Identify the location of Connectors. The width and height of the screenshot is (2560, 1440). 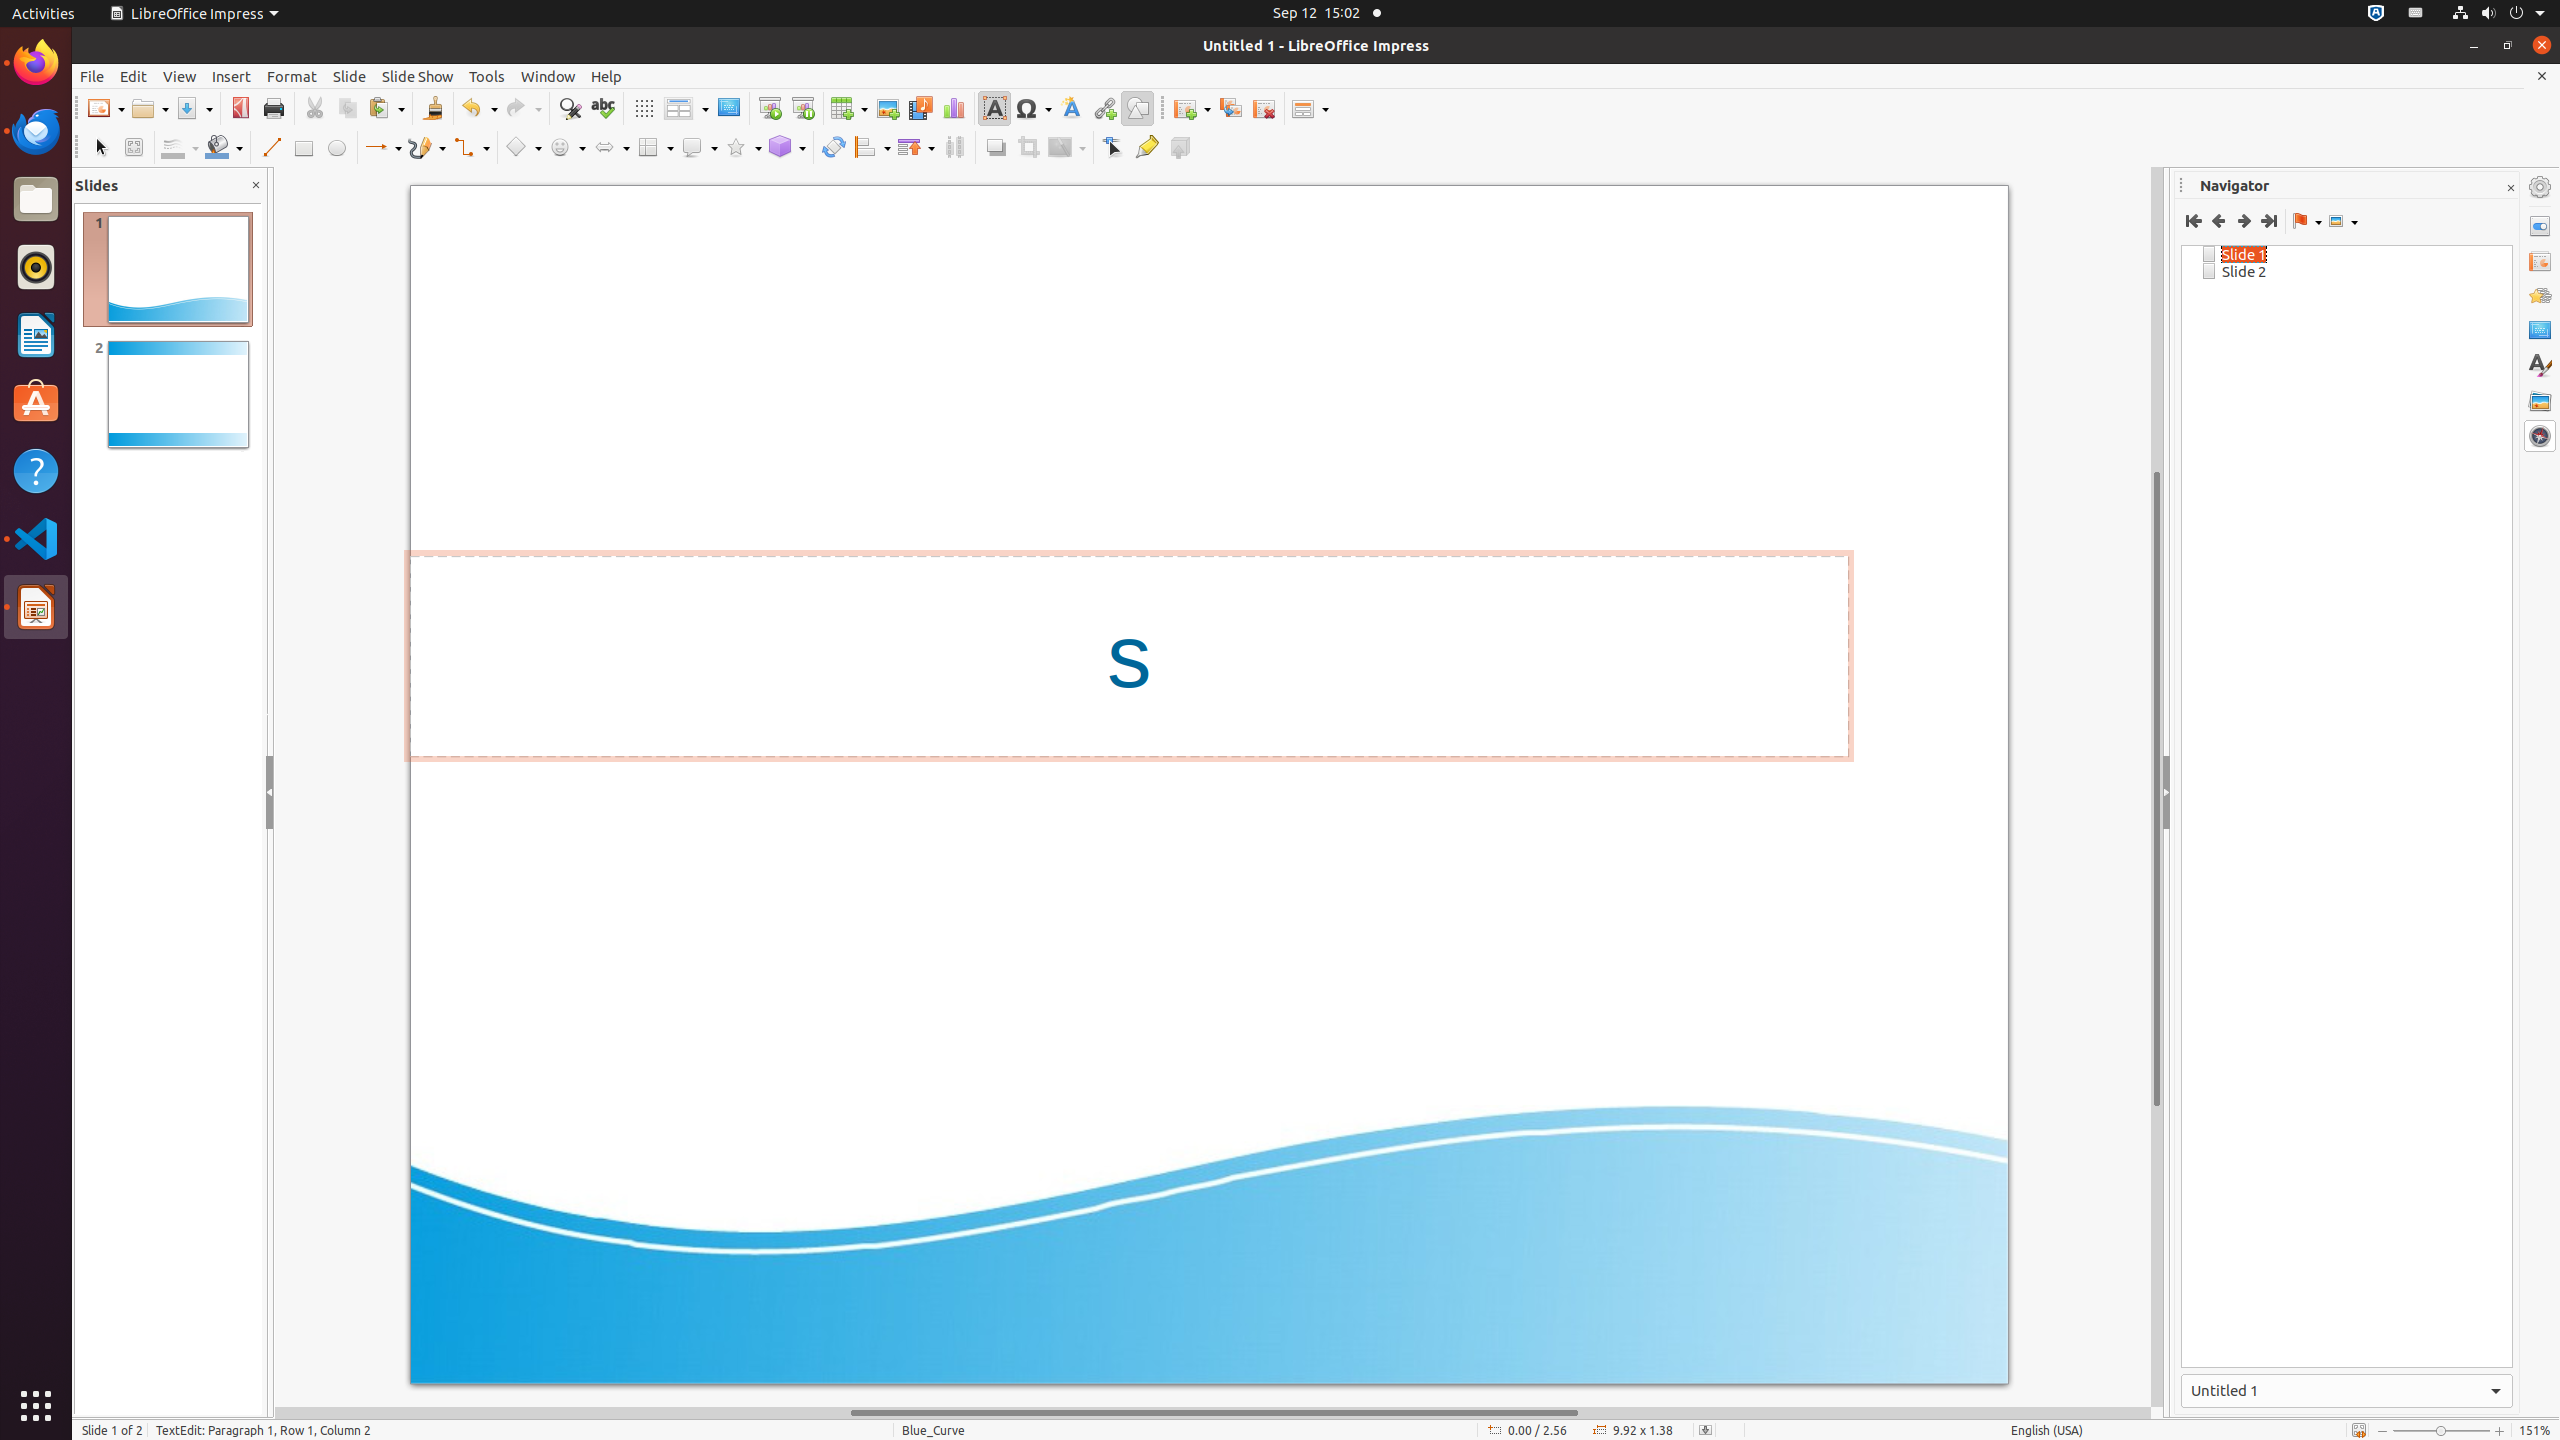
(471, 148).